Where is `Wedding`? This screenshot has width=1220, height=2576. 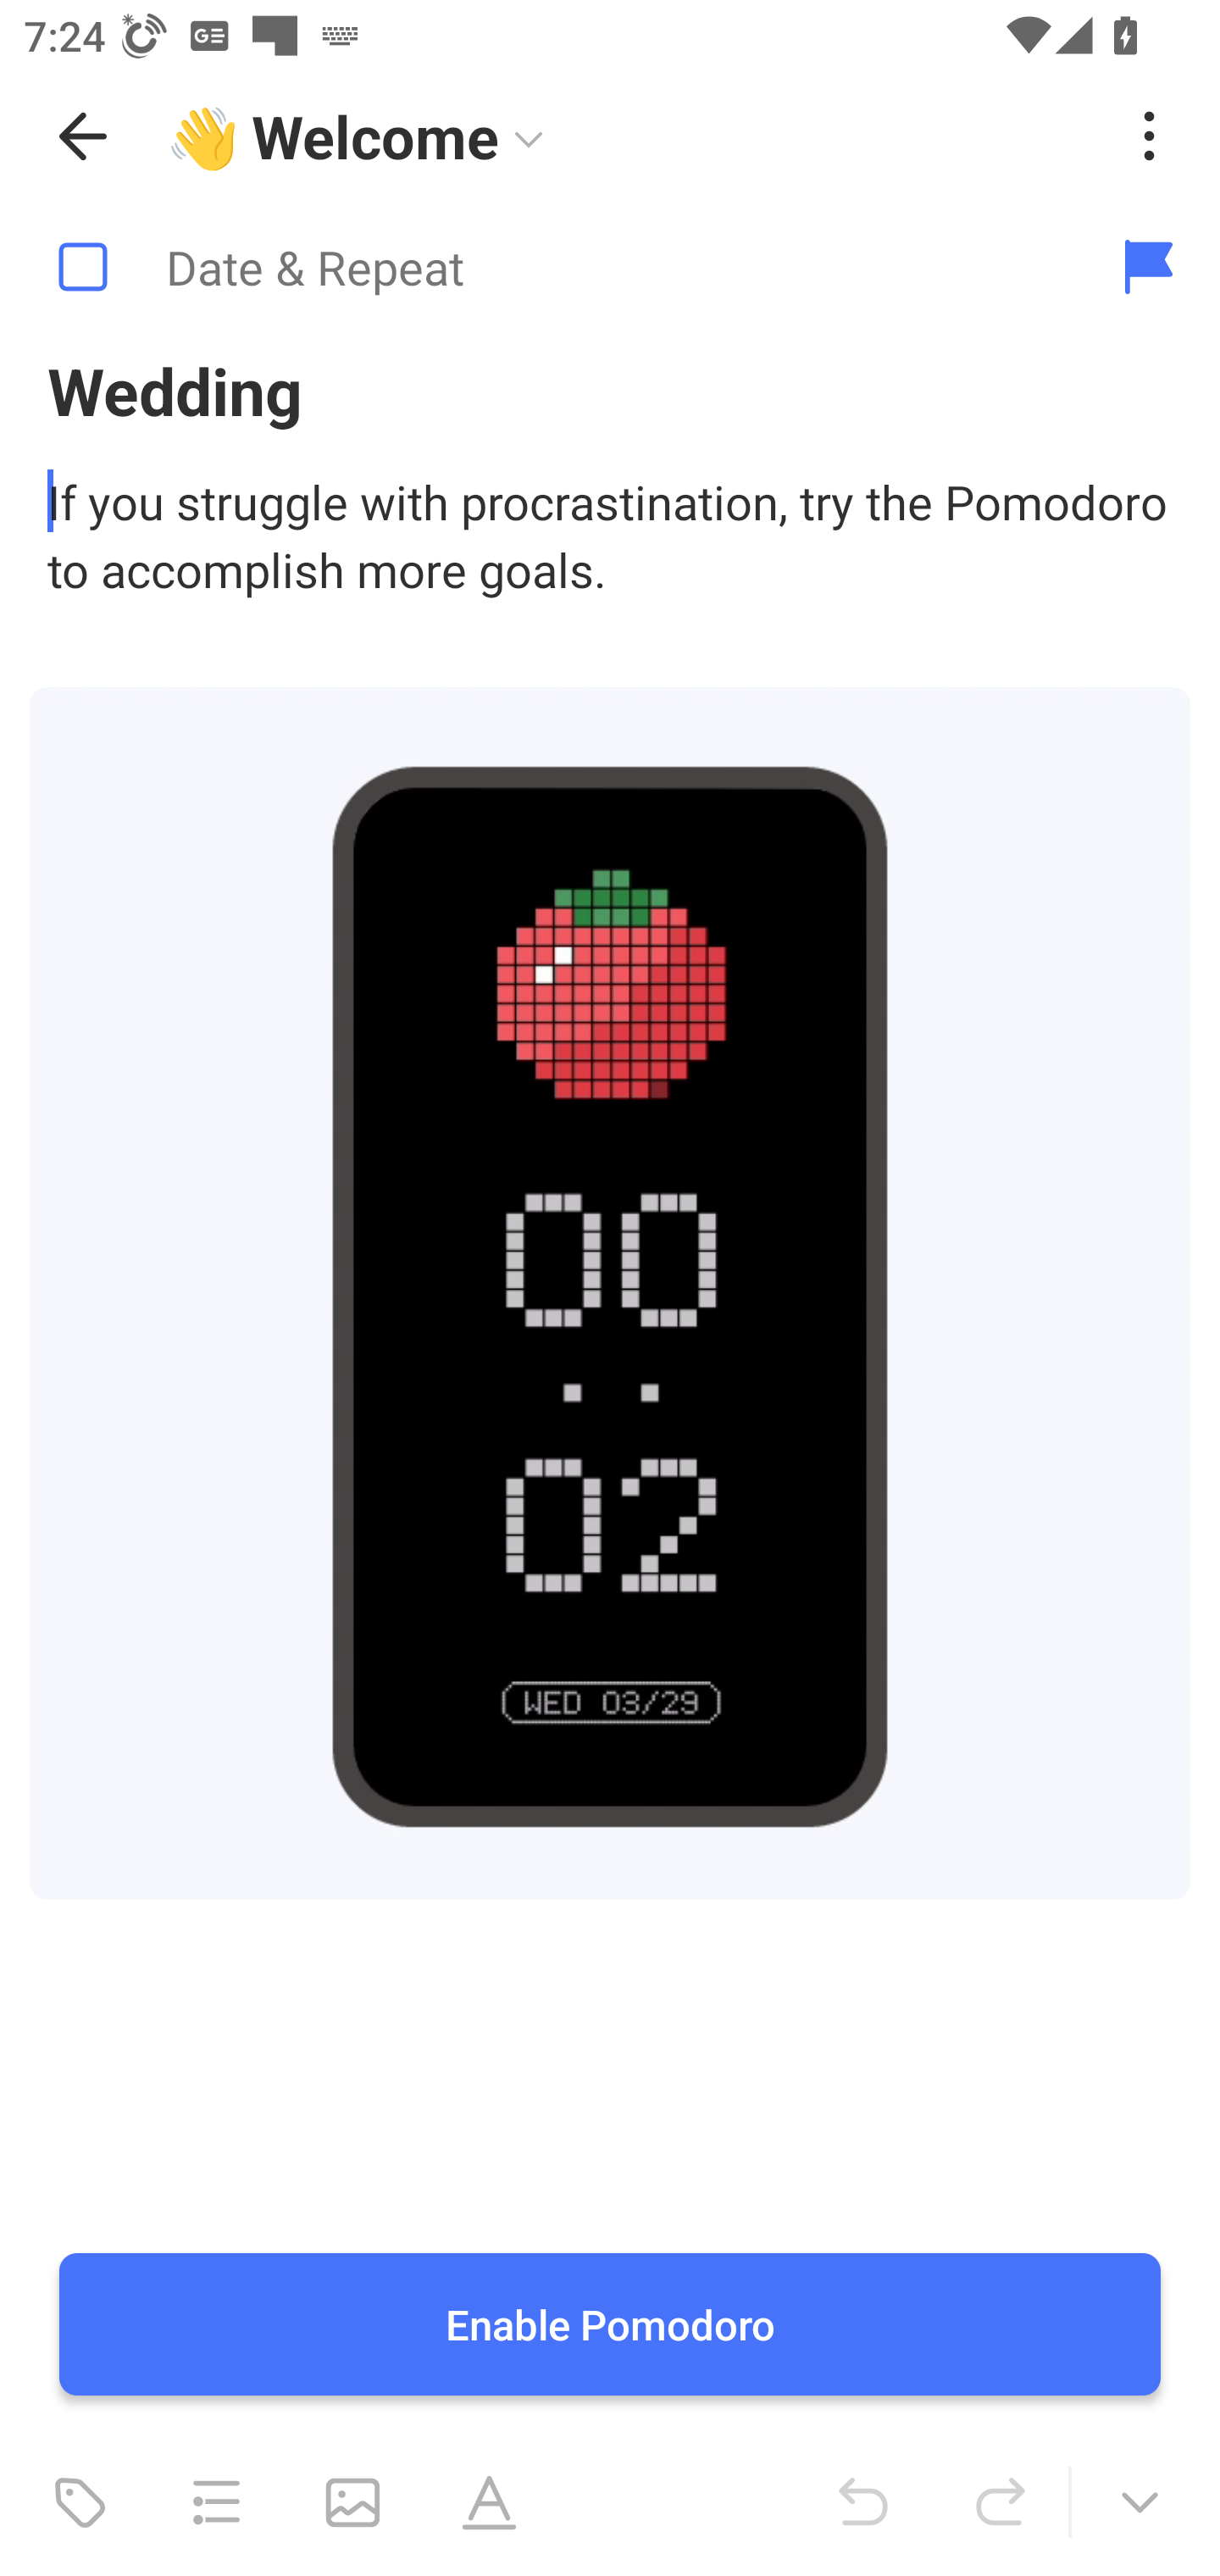 Wedding is located at coordinates (610, 390).